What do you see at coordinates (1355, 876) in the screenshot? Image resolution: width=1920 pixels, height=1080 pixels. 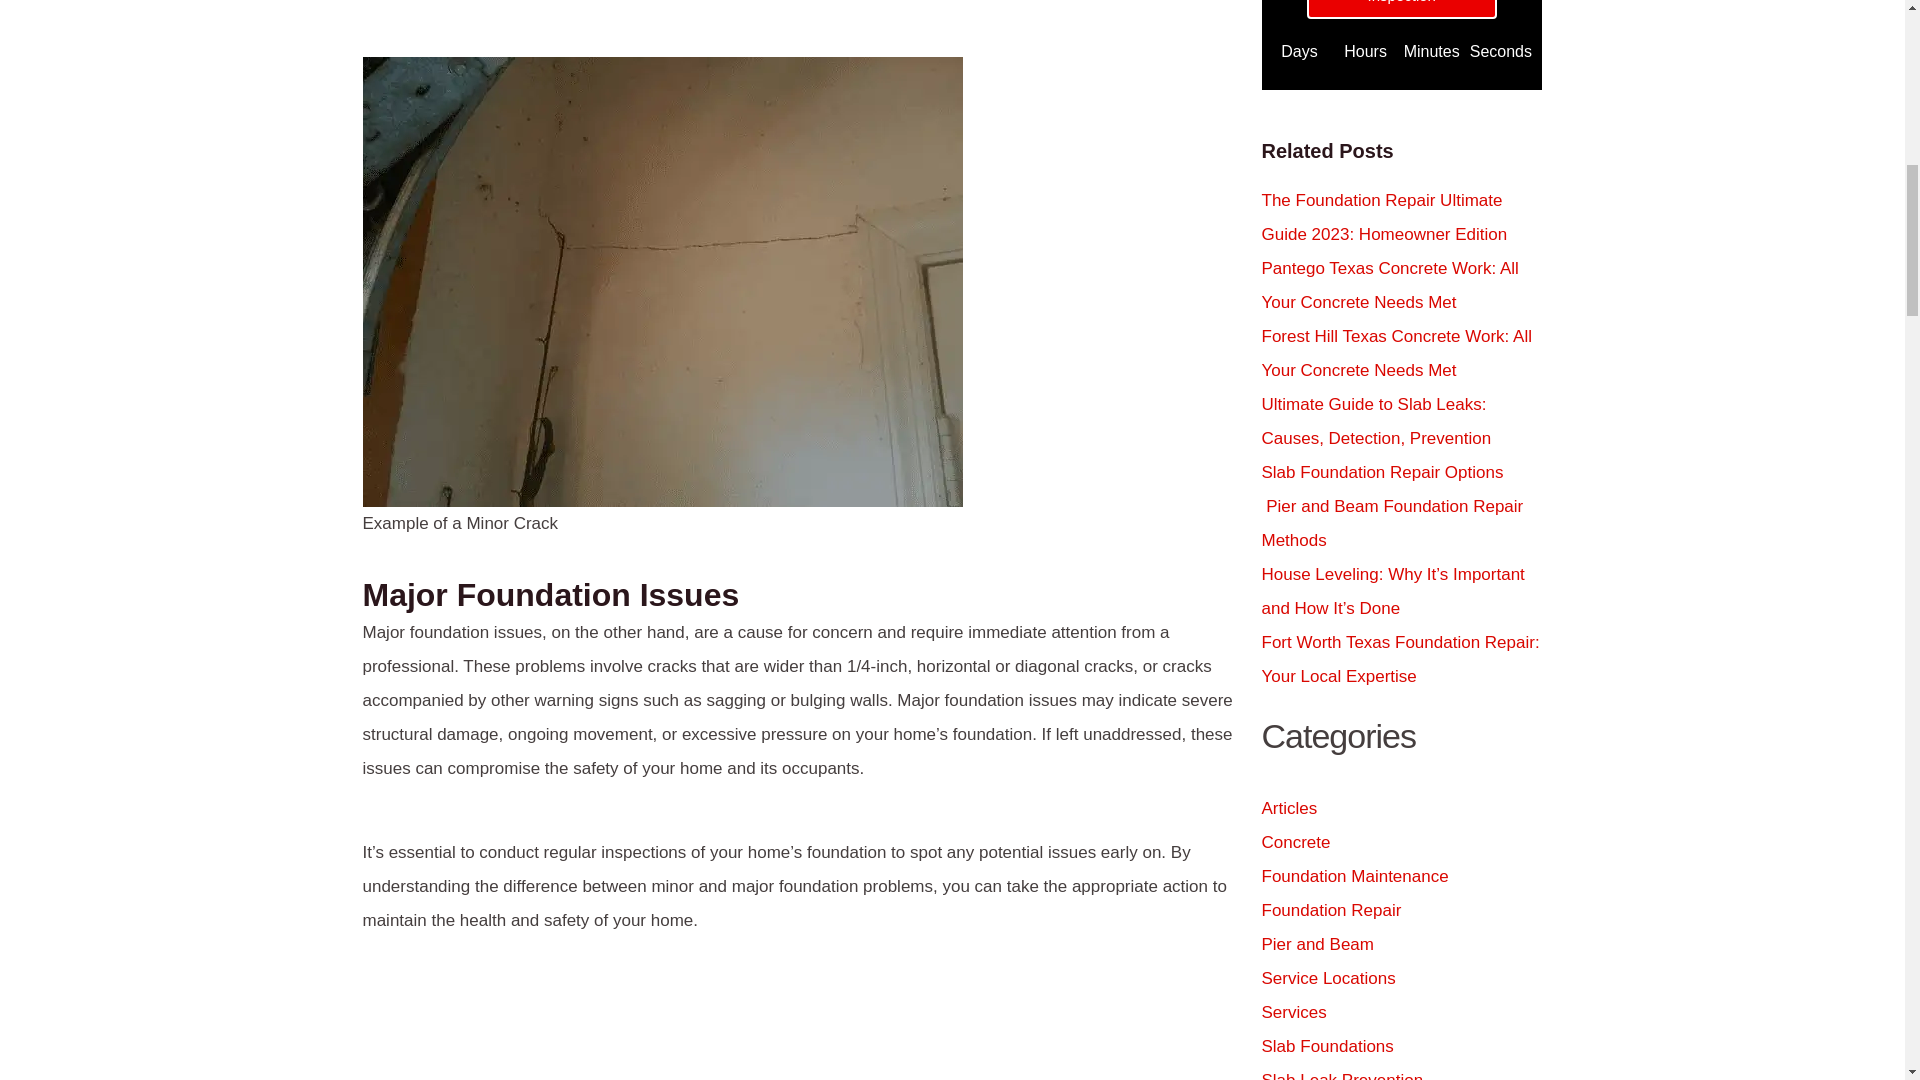 I see `Foundation Maintenance` at bounding box center [1355, 876].